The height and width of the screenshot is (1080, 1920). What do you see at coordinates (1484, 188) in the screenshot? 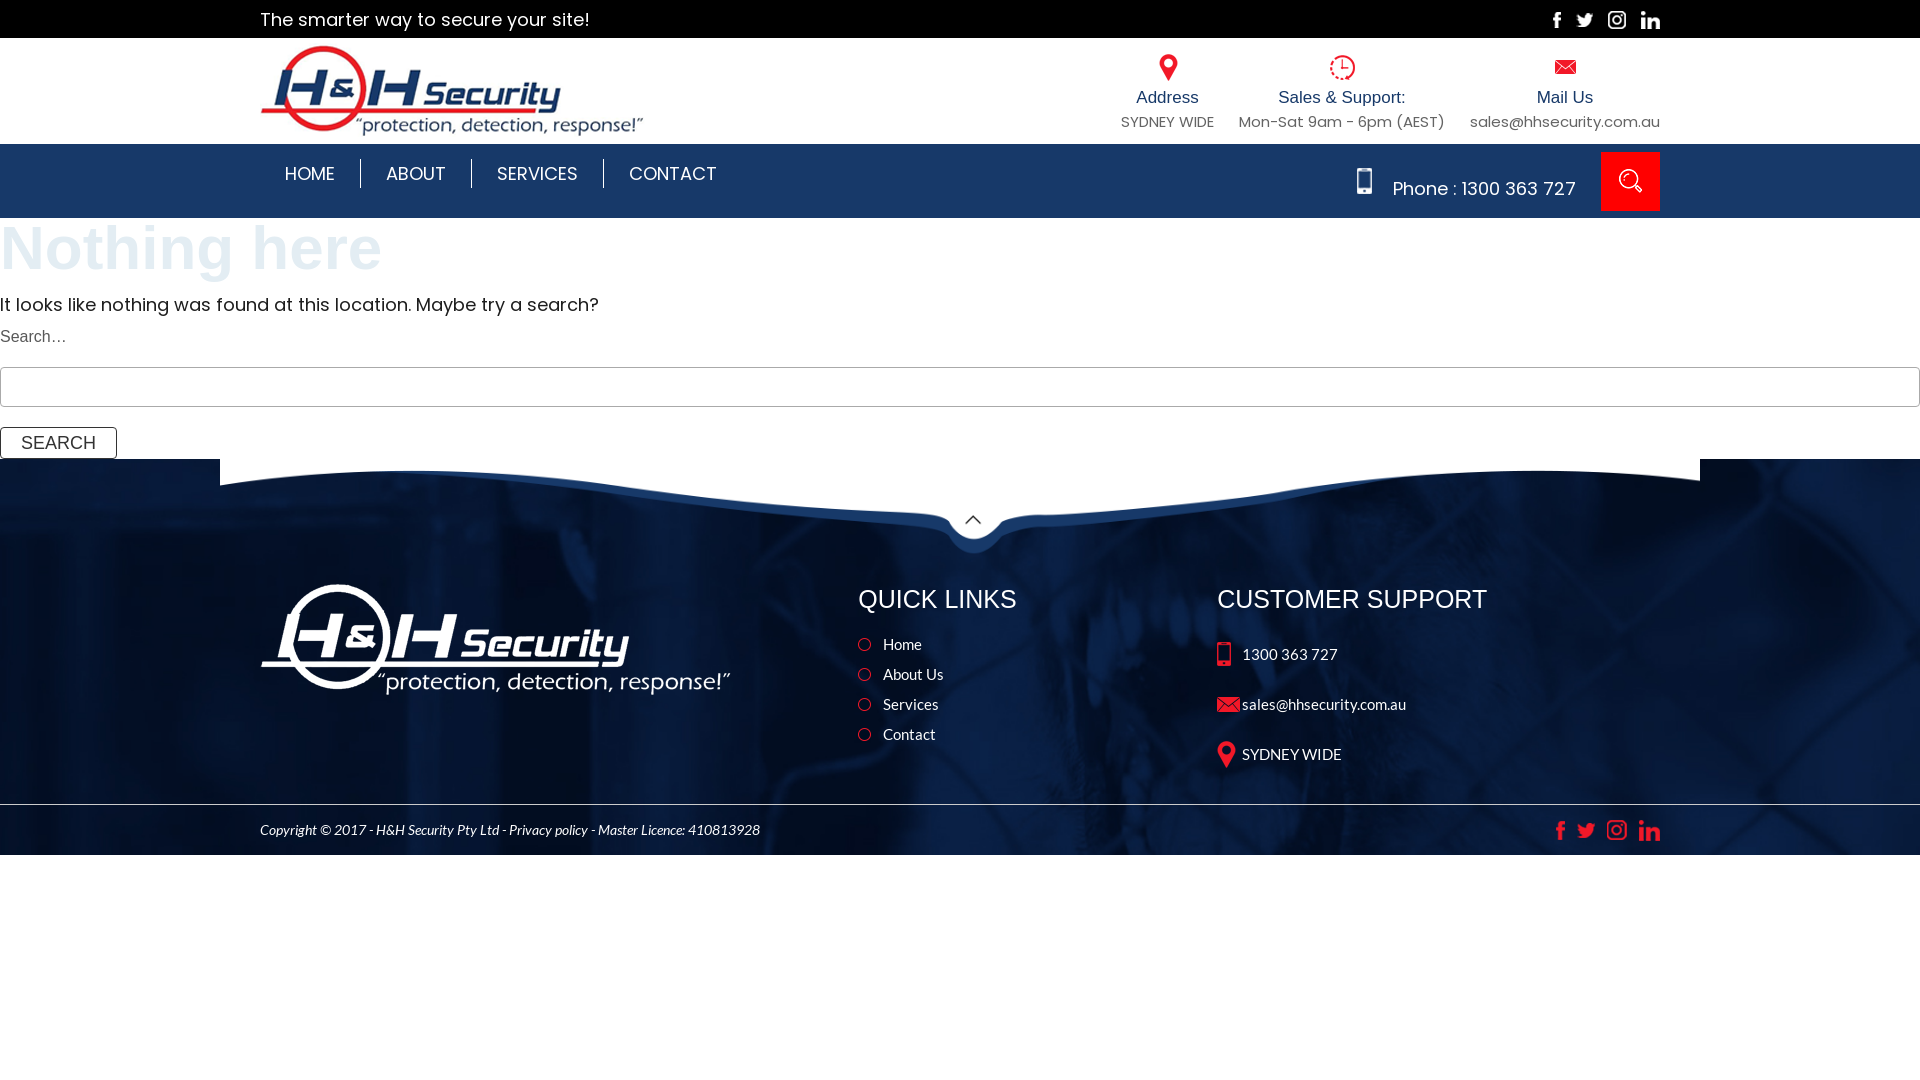
I see `Phone : 1300 363 727` at bounding box center [1484, 188].